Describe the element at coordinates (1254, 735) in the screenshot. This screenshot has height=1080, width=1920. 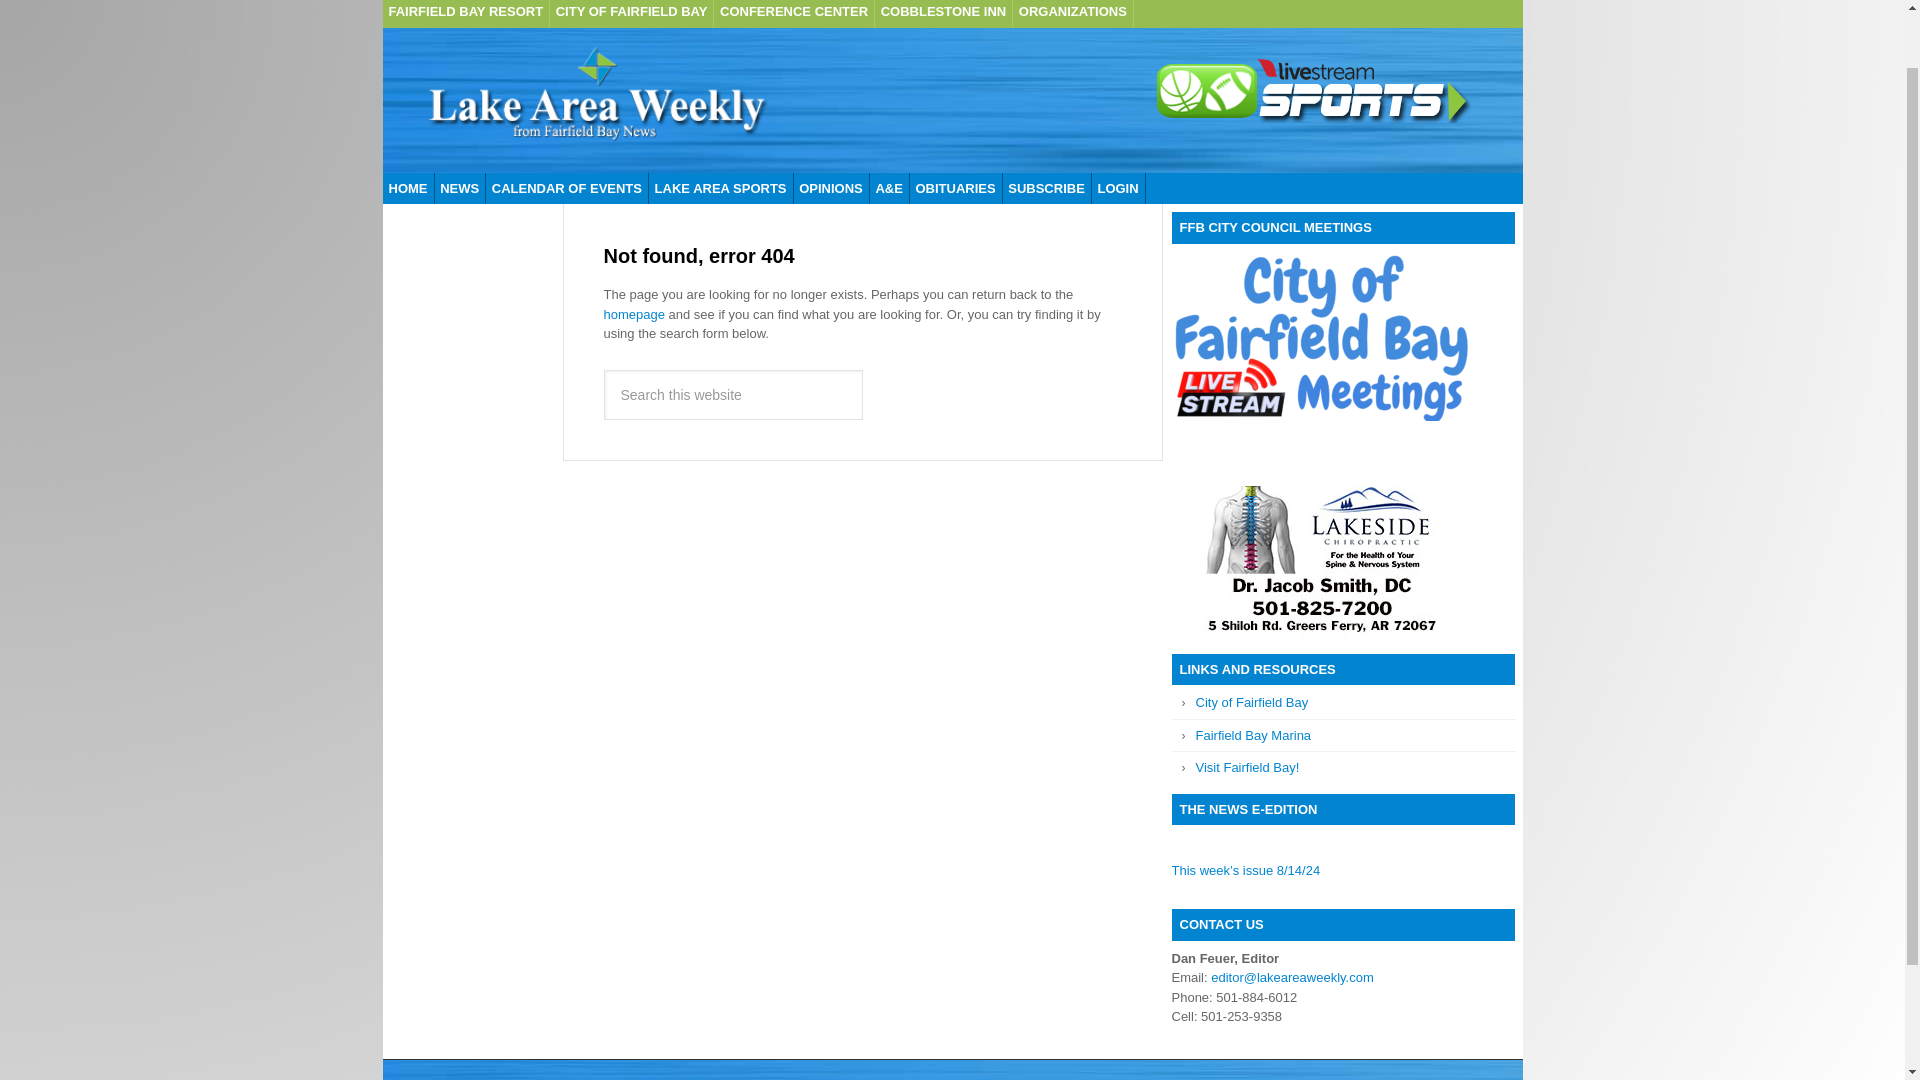
I see `Fairfield Bay Marina` at that location.